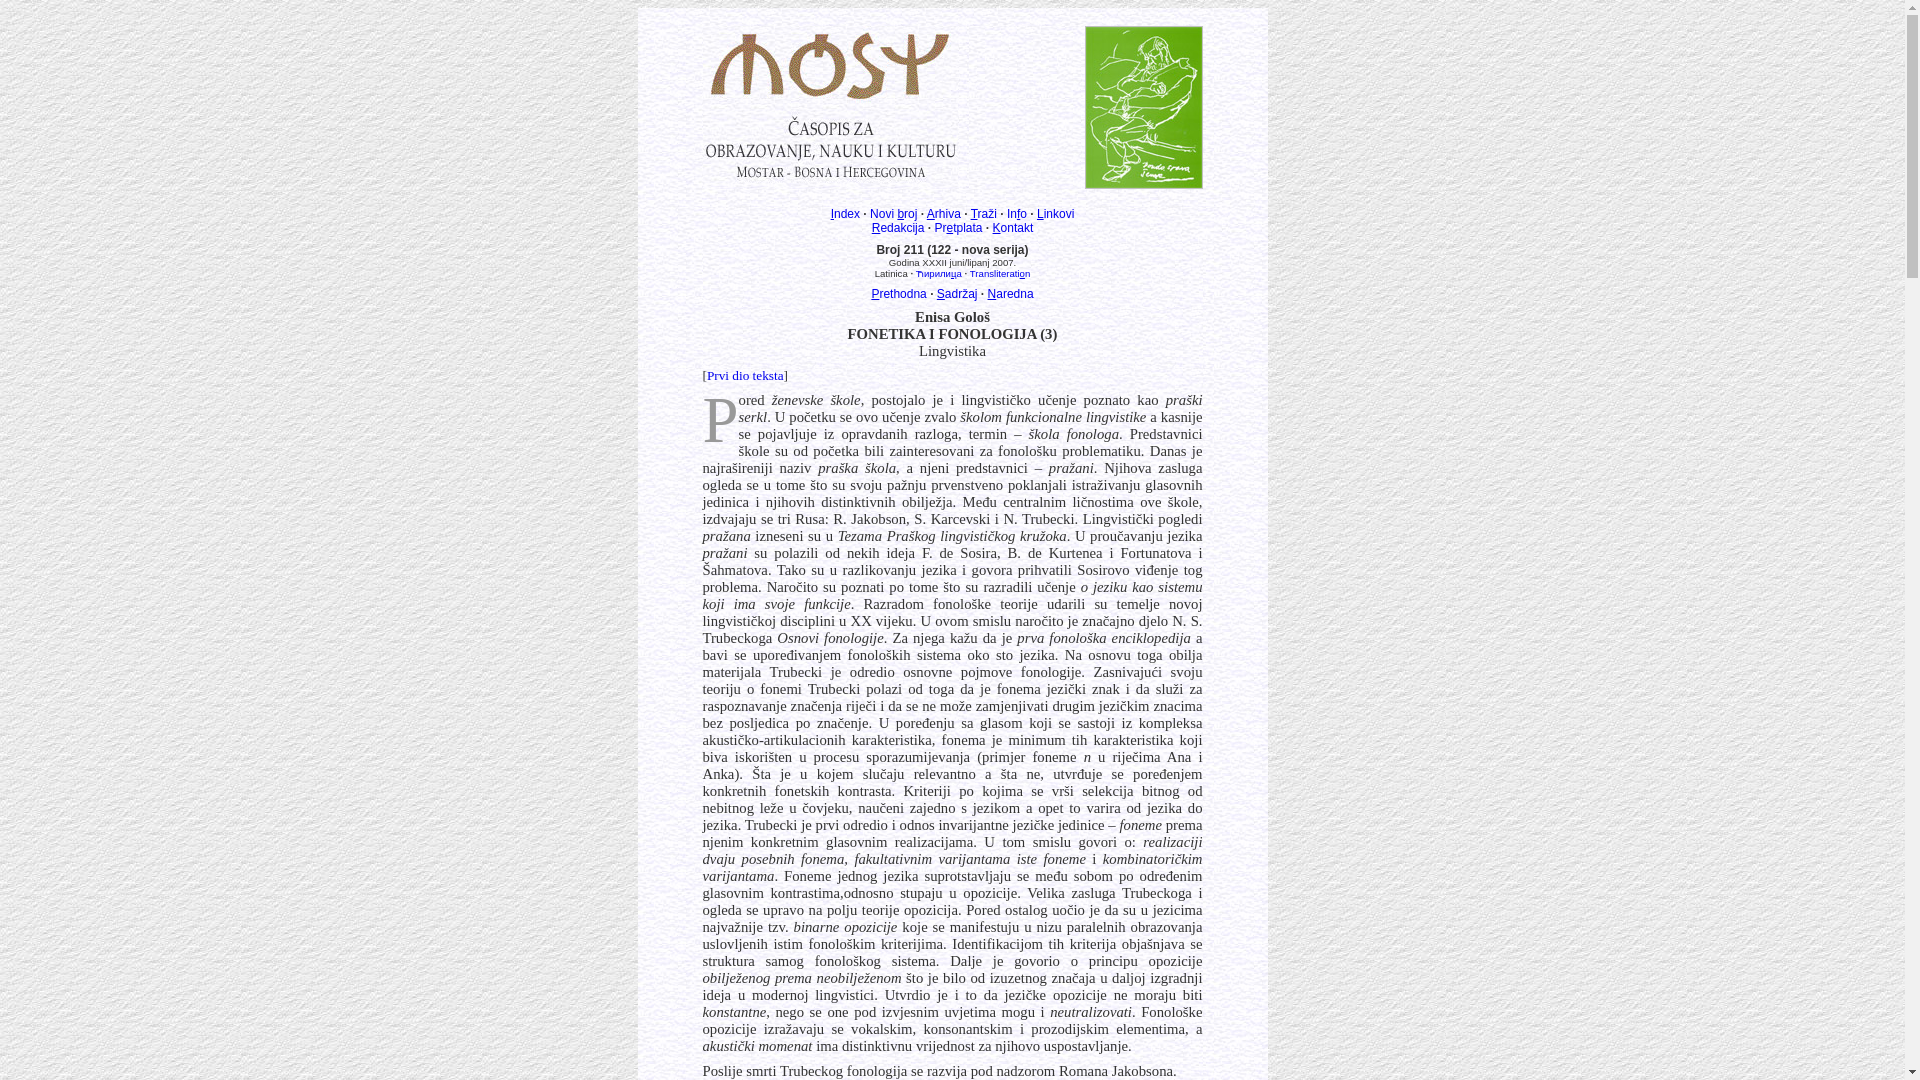 The width and height of the screenshot is (1920, 1080). What do you see at coordinates (746, 376) in the screenshot?
I see `Prvi dio teksta` at bounding box center [746, 376].